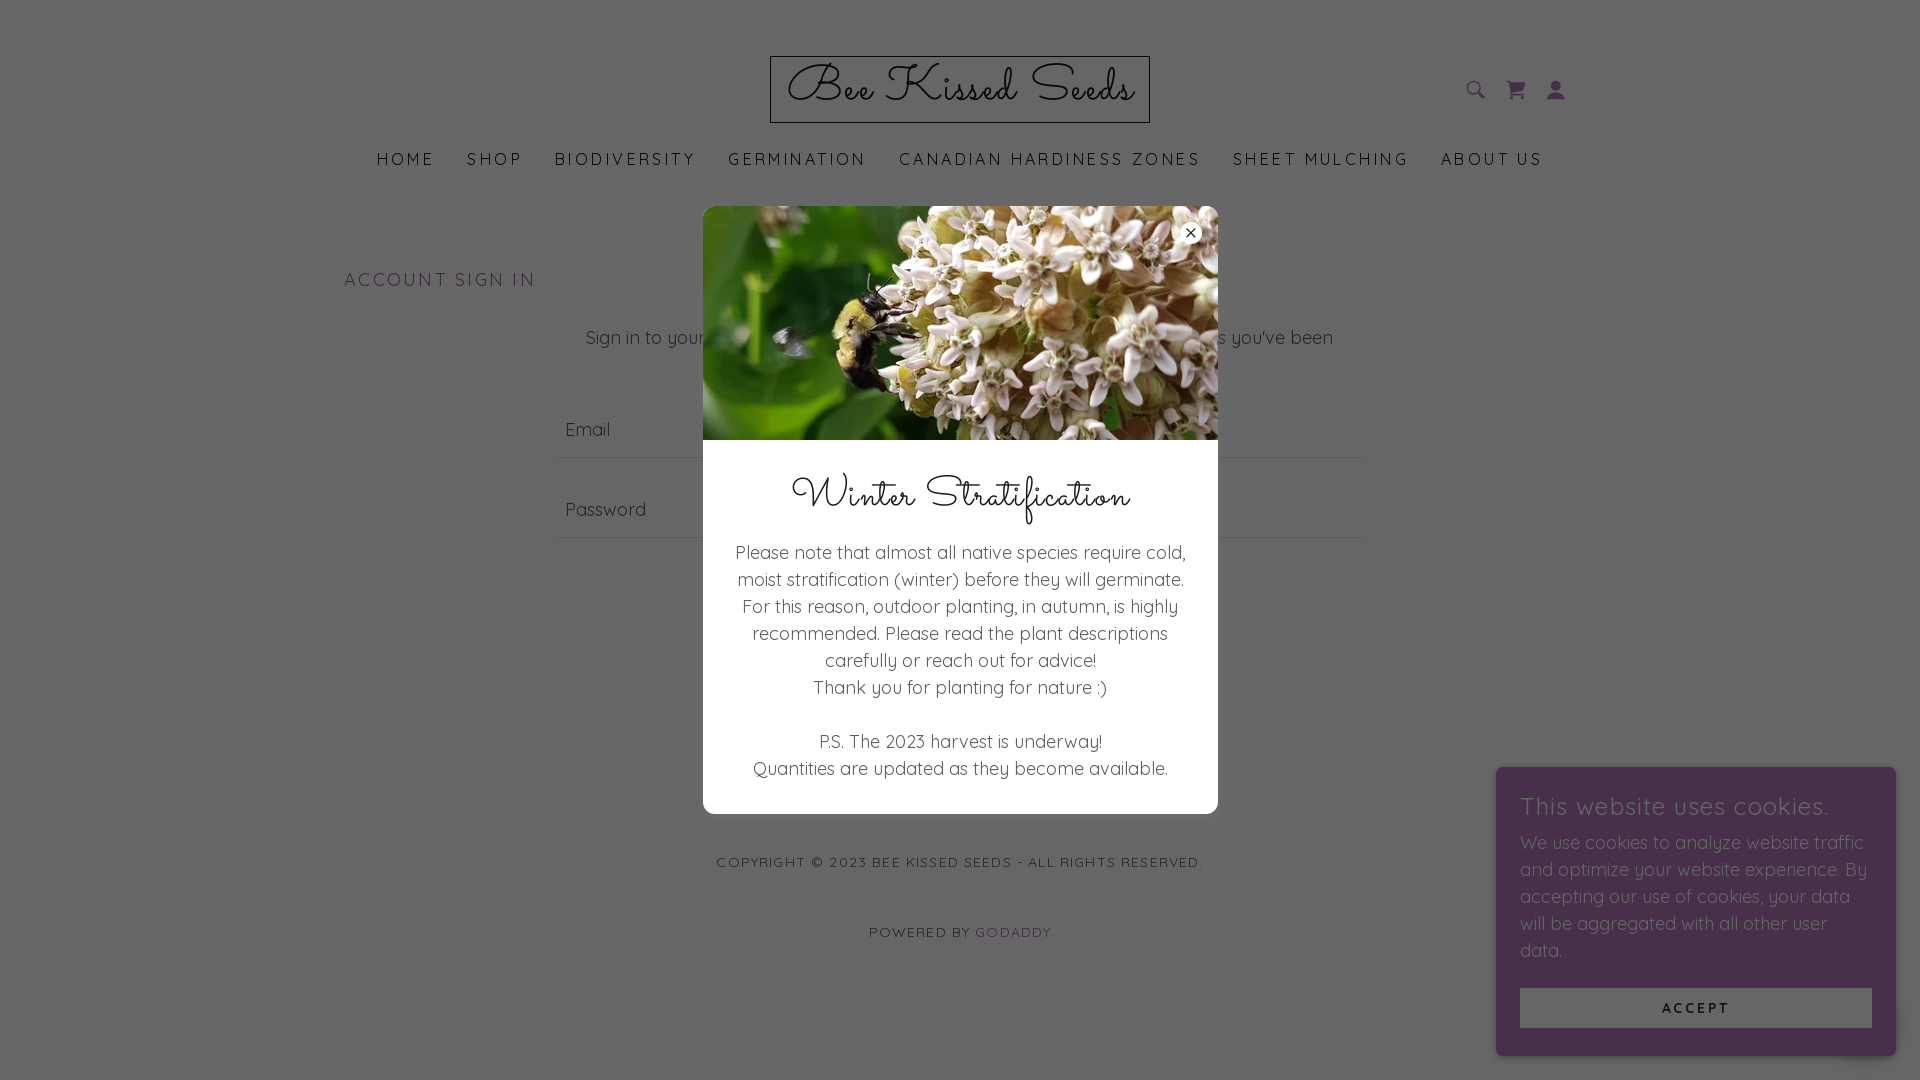 This screenshot has height=1080, width=1920. Describe the element at coordinates (1492, 159) in the screenshot. I see `ABOUT US` at that location.